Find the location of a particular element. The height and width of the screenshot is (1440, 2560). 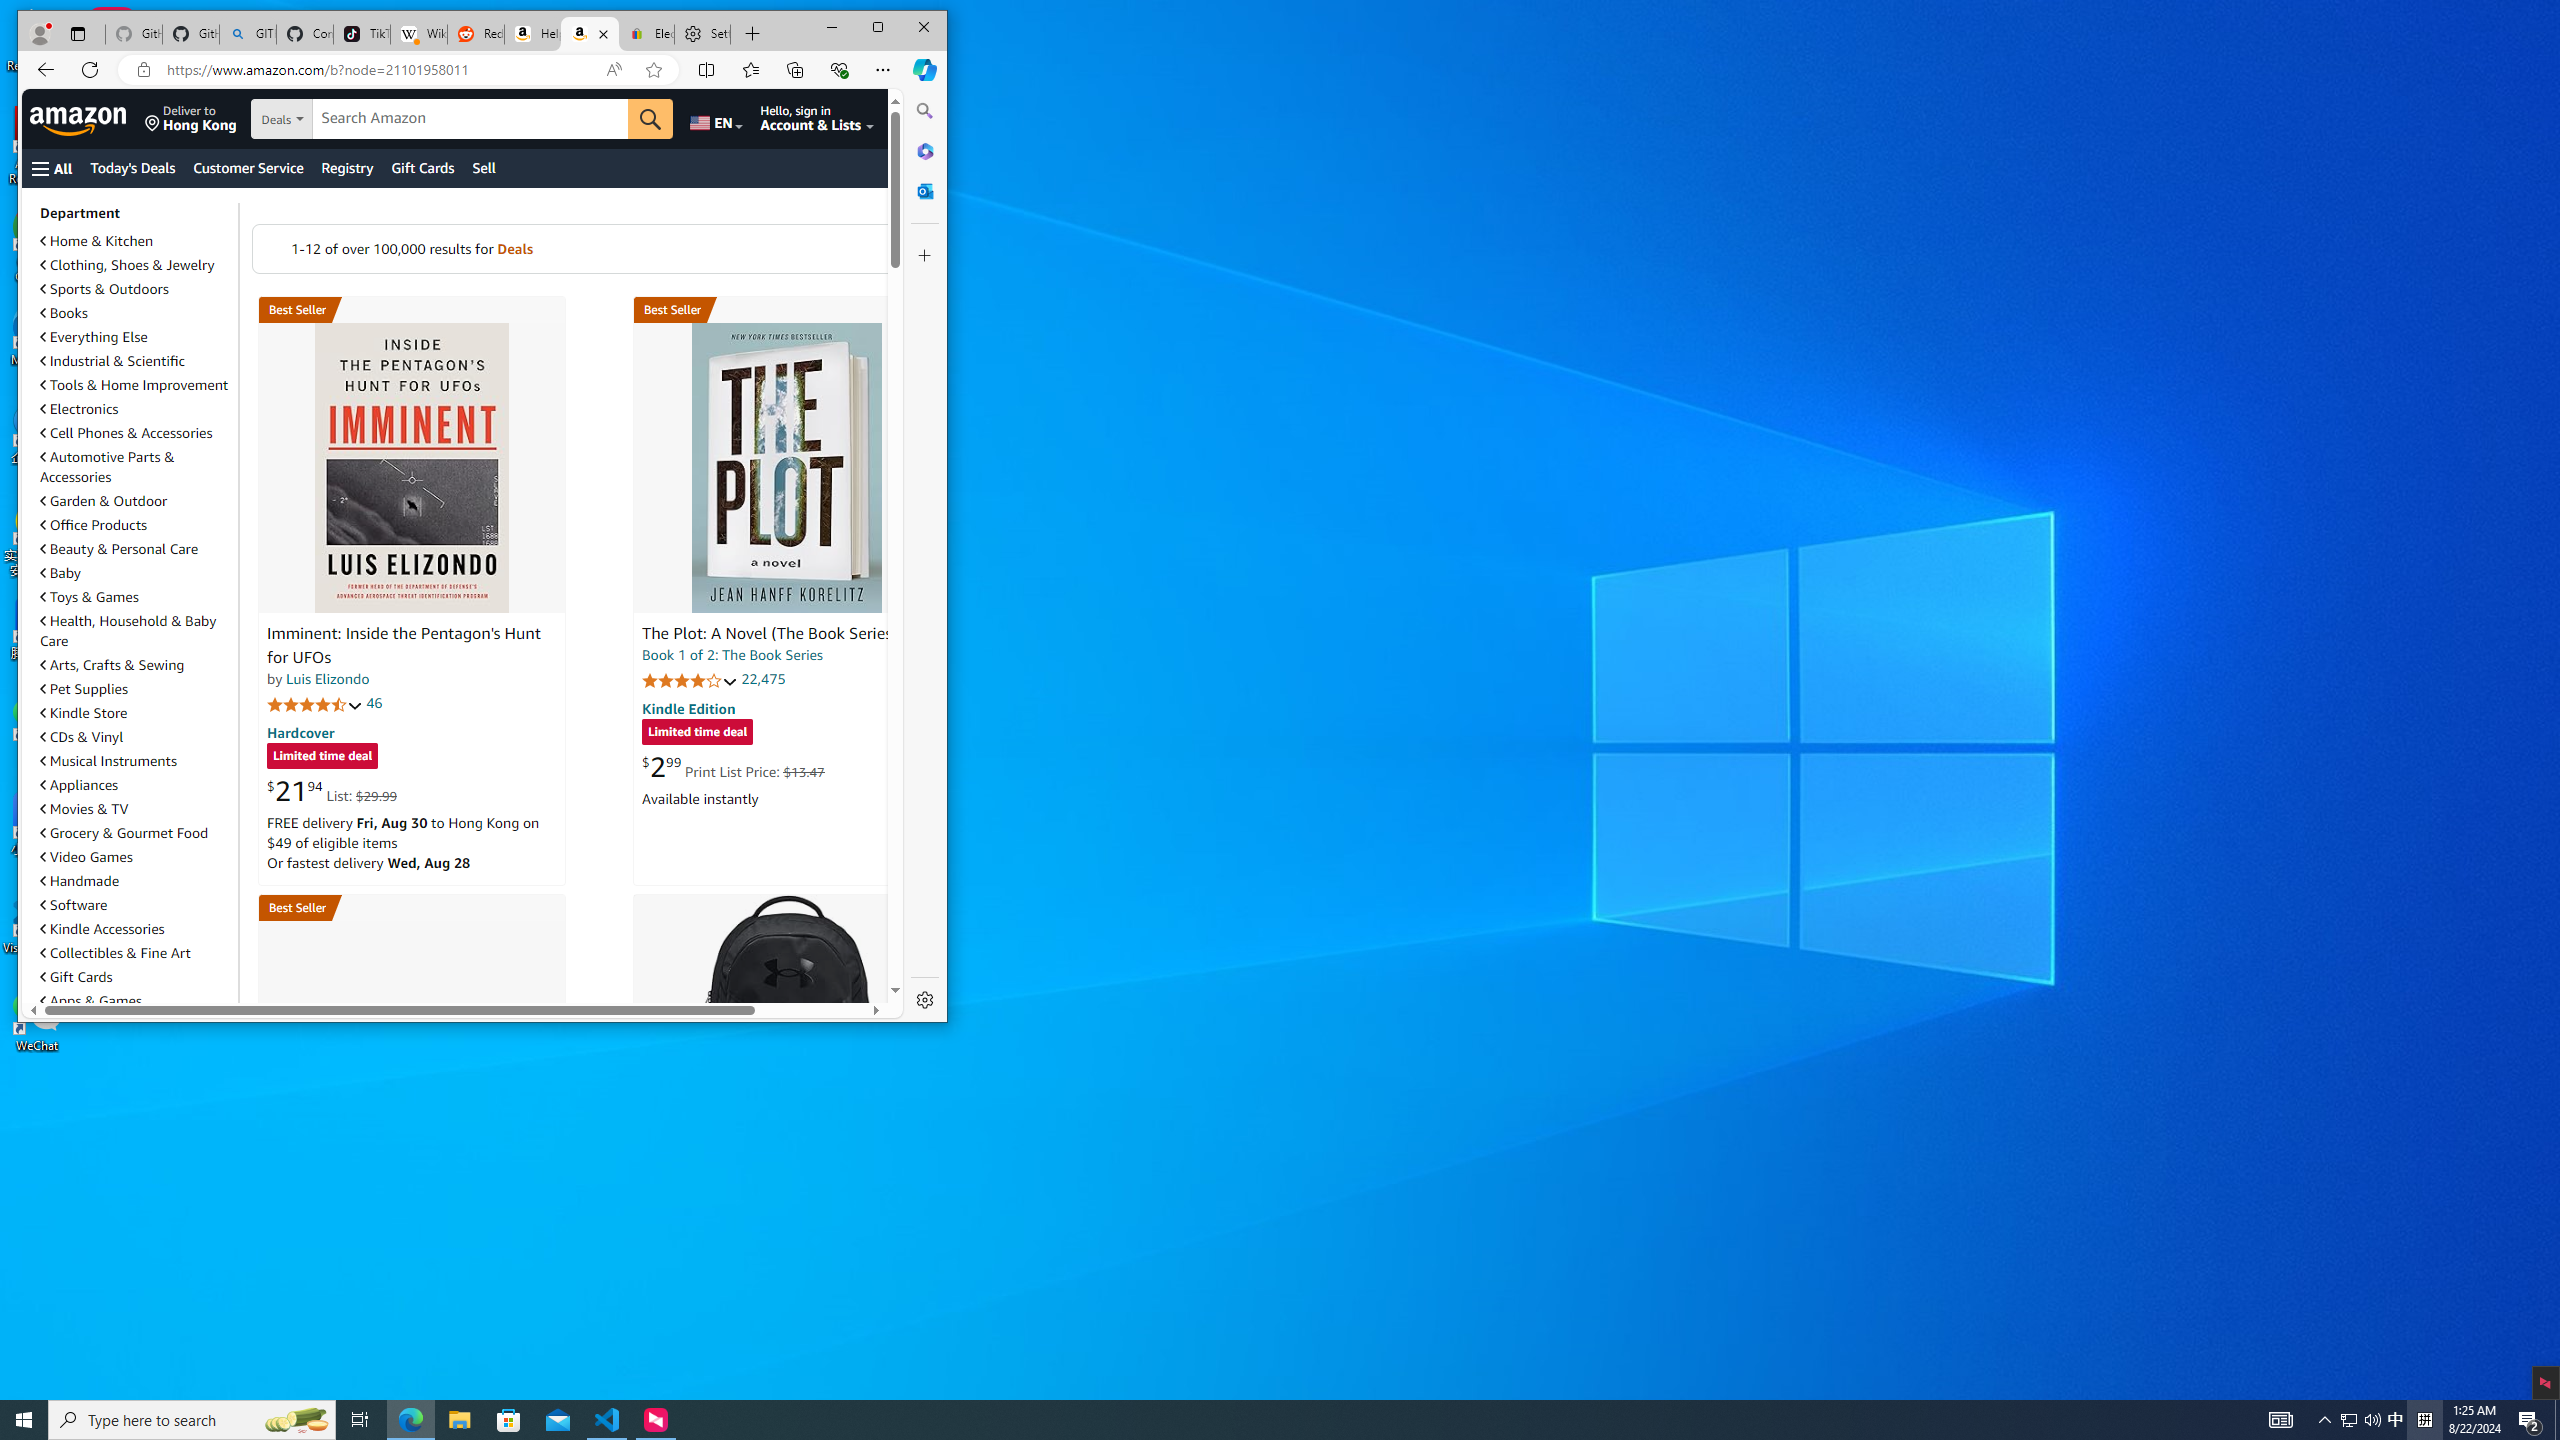

46 is located at coordinates (375, 703).